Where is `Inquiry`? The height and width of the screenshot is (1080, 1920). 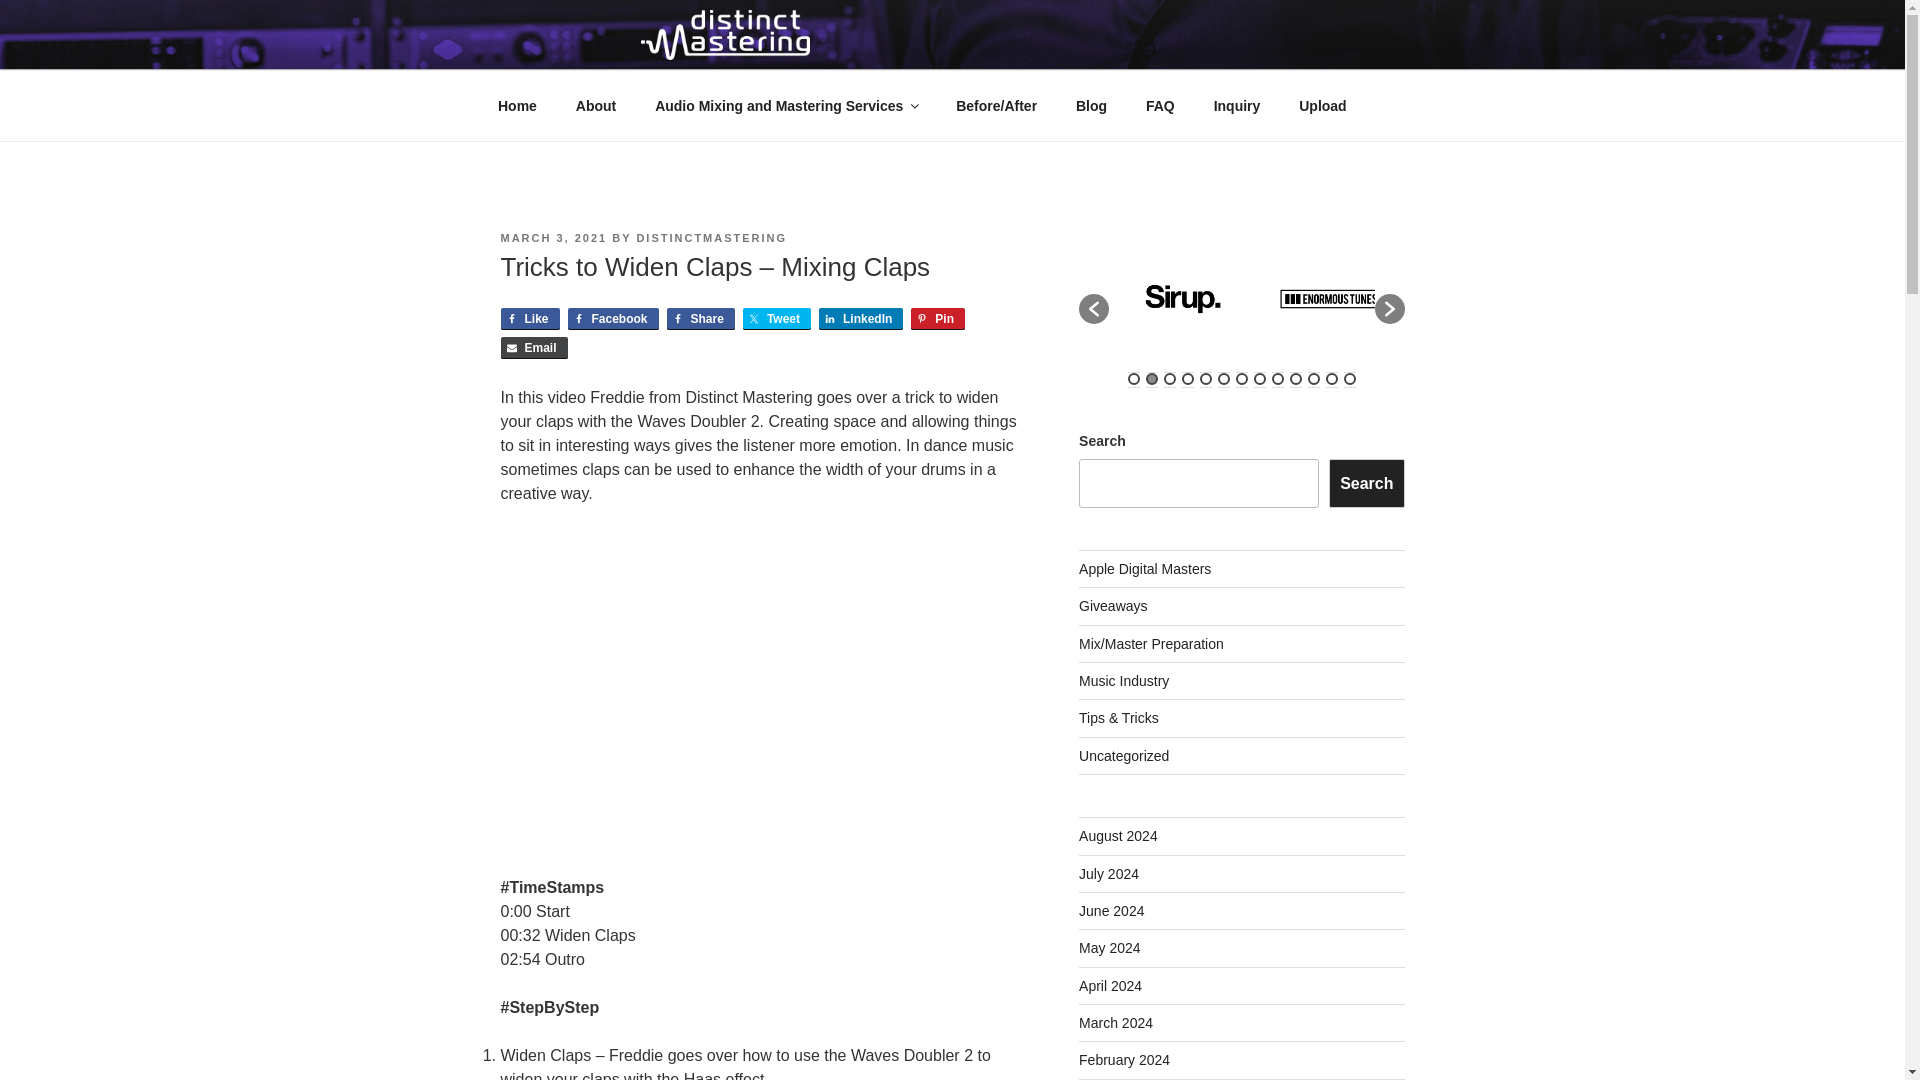
Inquiry is located at coordinates (1237, 106).